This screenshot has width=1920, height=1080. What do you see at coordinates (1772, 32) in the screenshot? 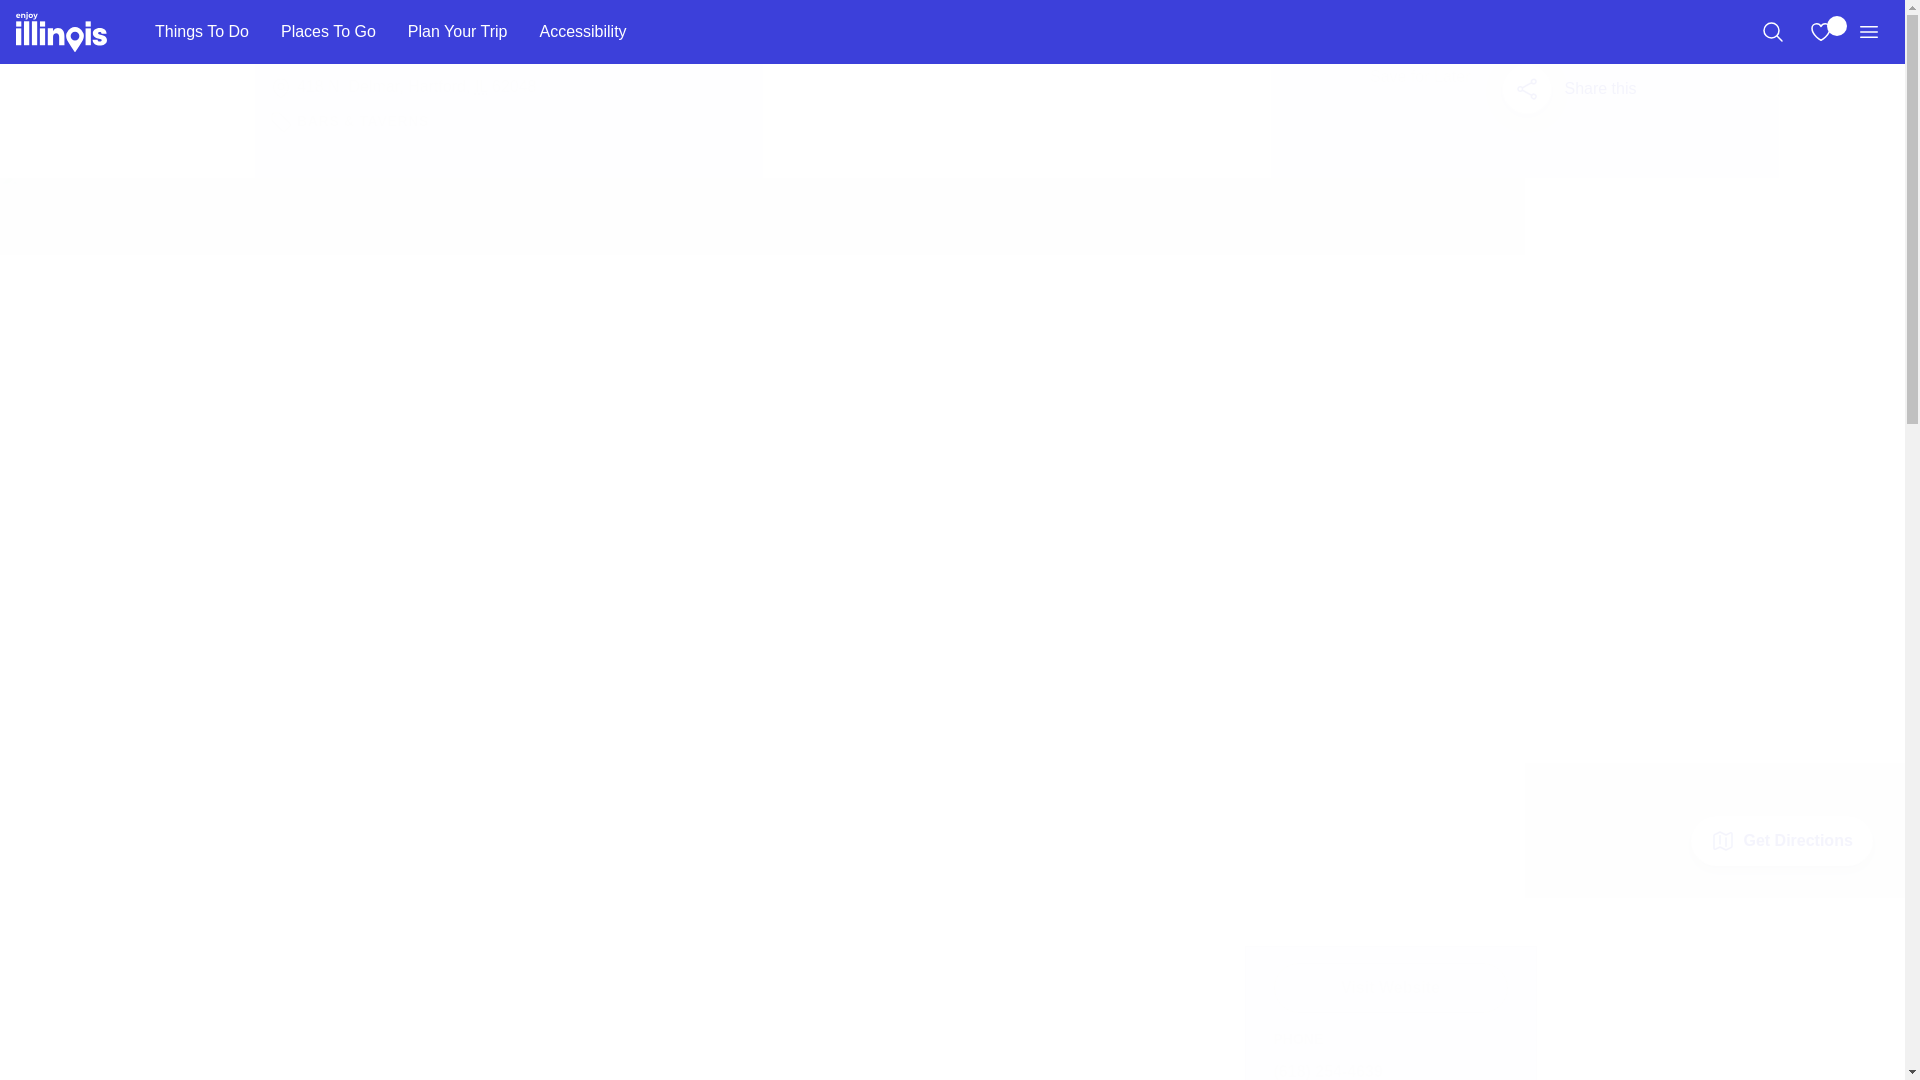
I see `Search the Site` at bounding box center [1772, 32].